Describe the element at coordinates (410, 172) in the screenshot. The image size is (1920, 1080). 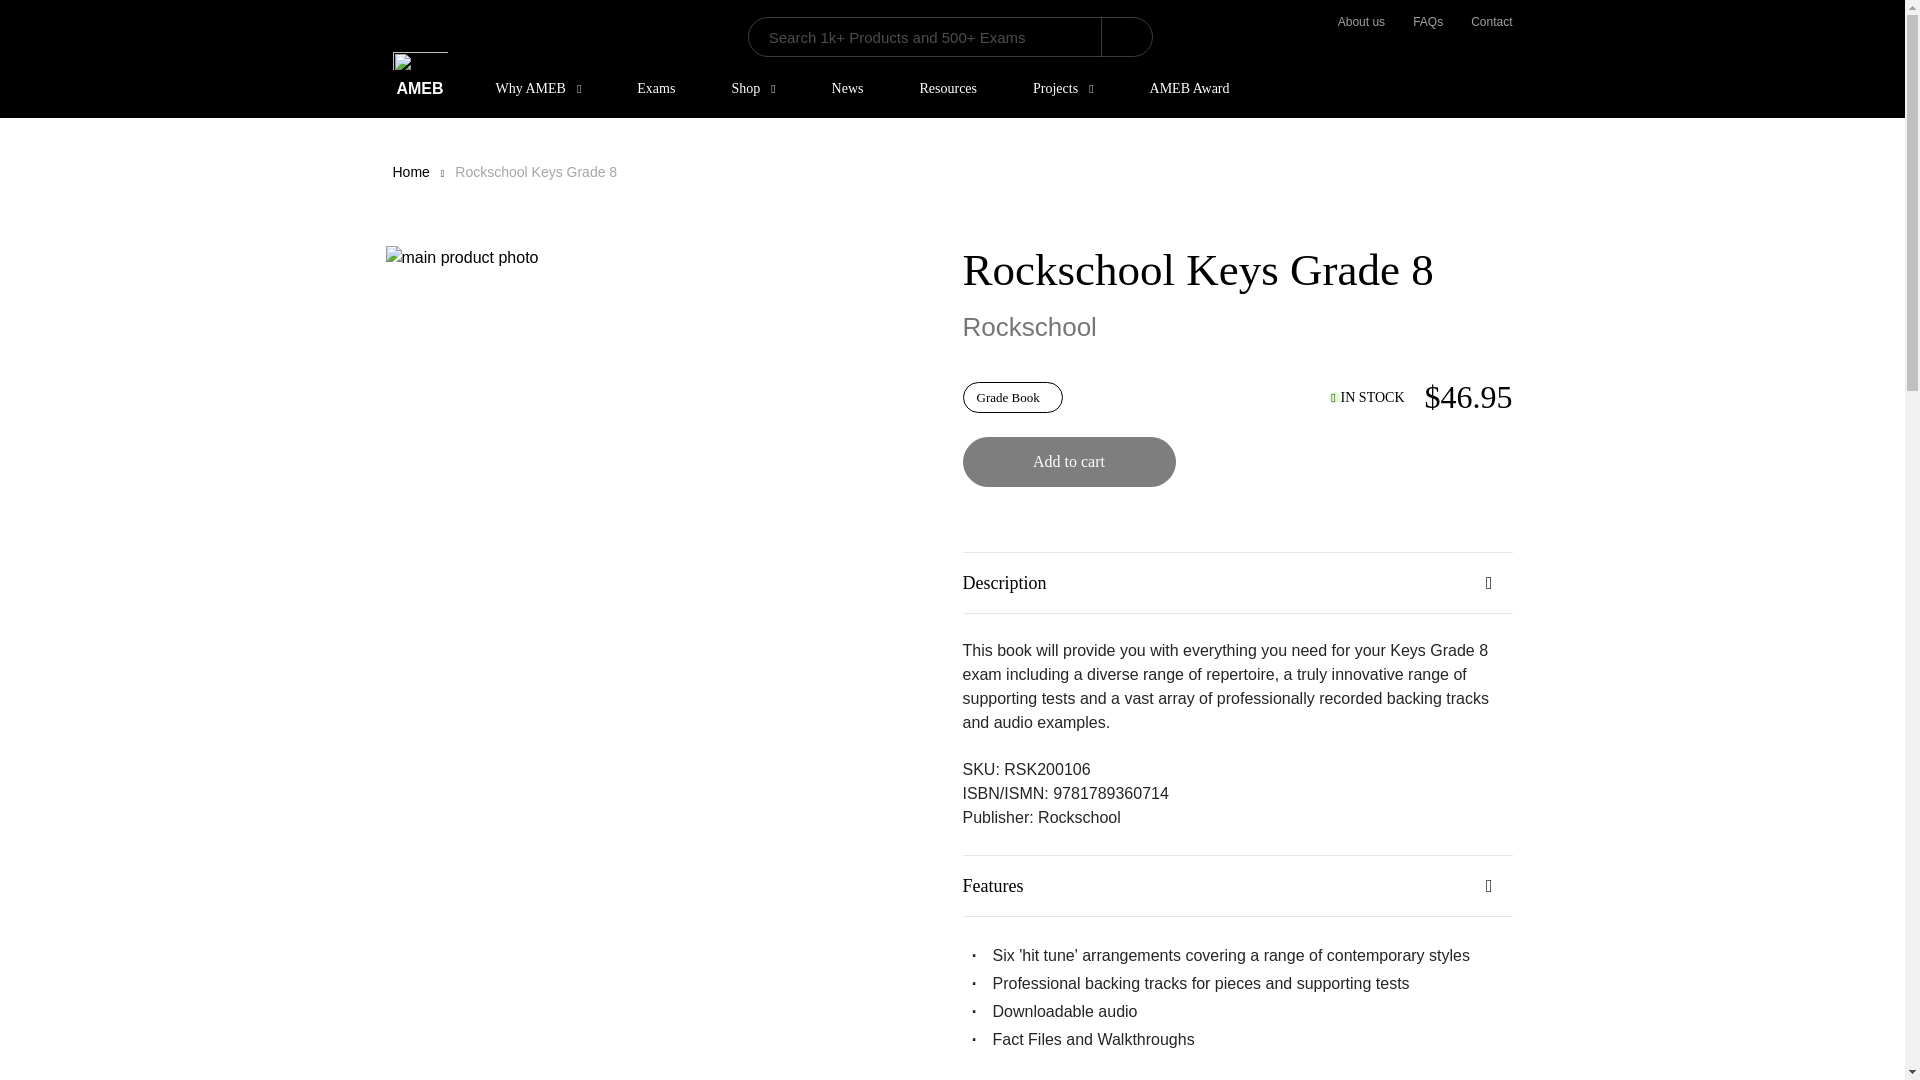
I see `Go to Home Page` at that location.